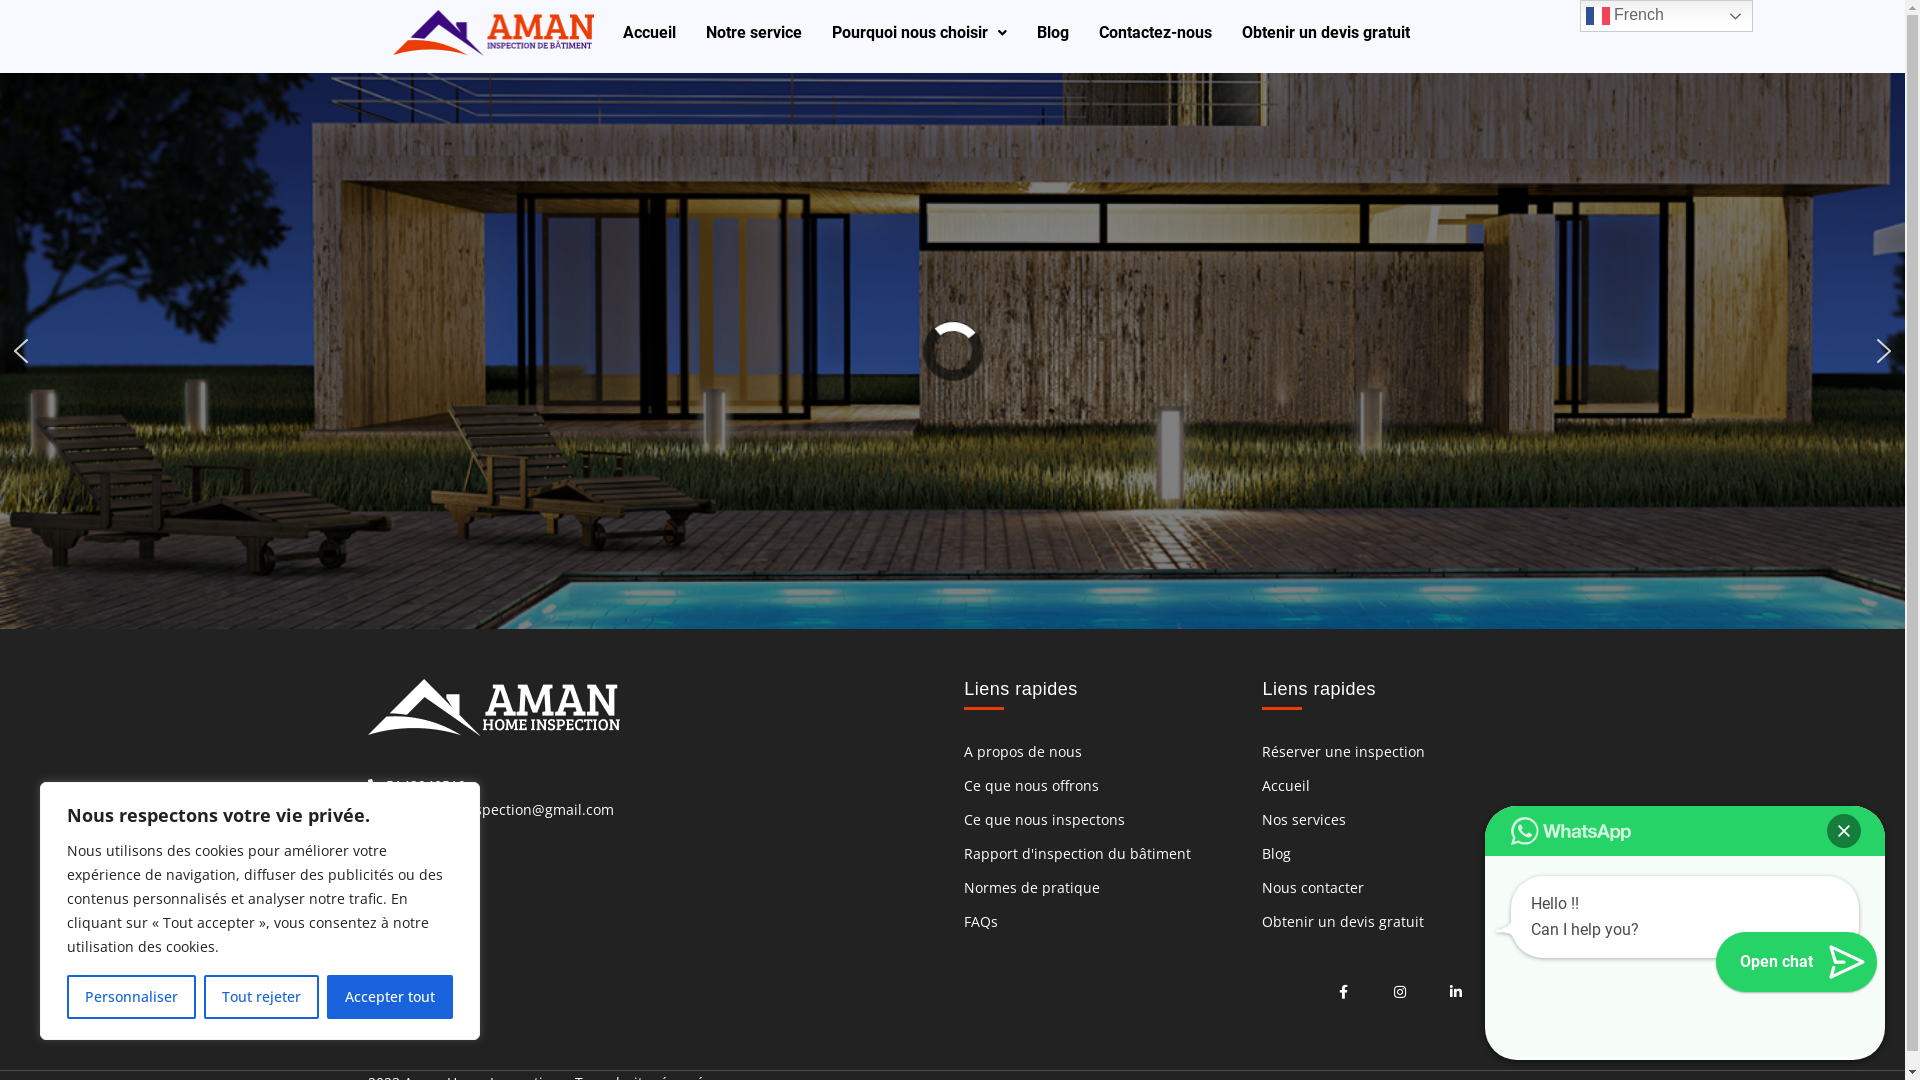  Describe the element at coordinates (1102, 888) in the screenshot. I see `Normes de pratique` at that location.